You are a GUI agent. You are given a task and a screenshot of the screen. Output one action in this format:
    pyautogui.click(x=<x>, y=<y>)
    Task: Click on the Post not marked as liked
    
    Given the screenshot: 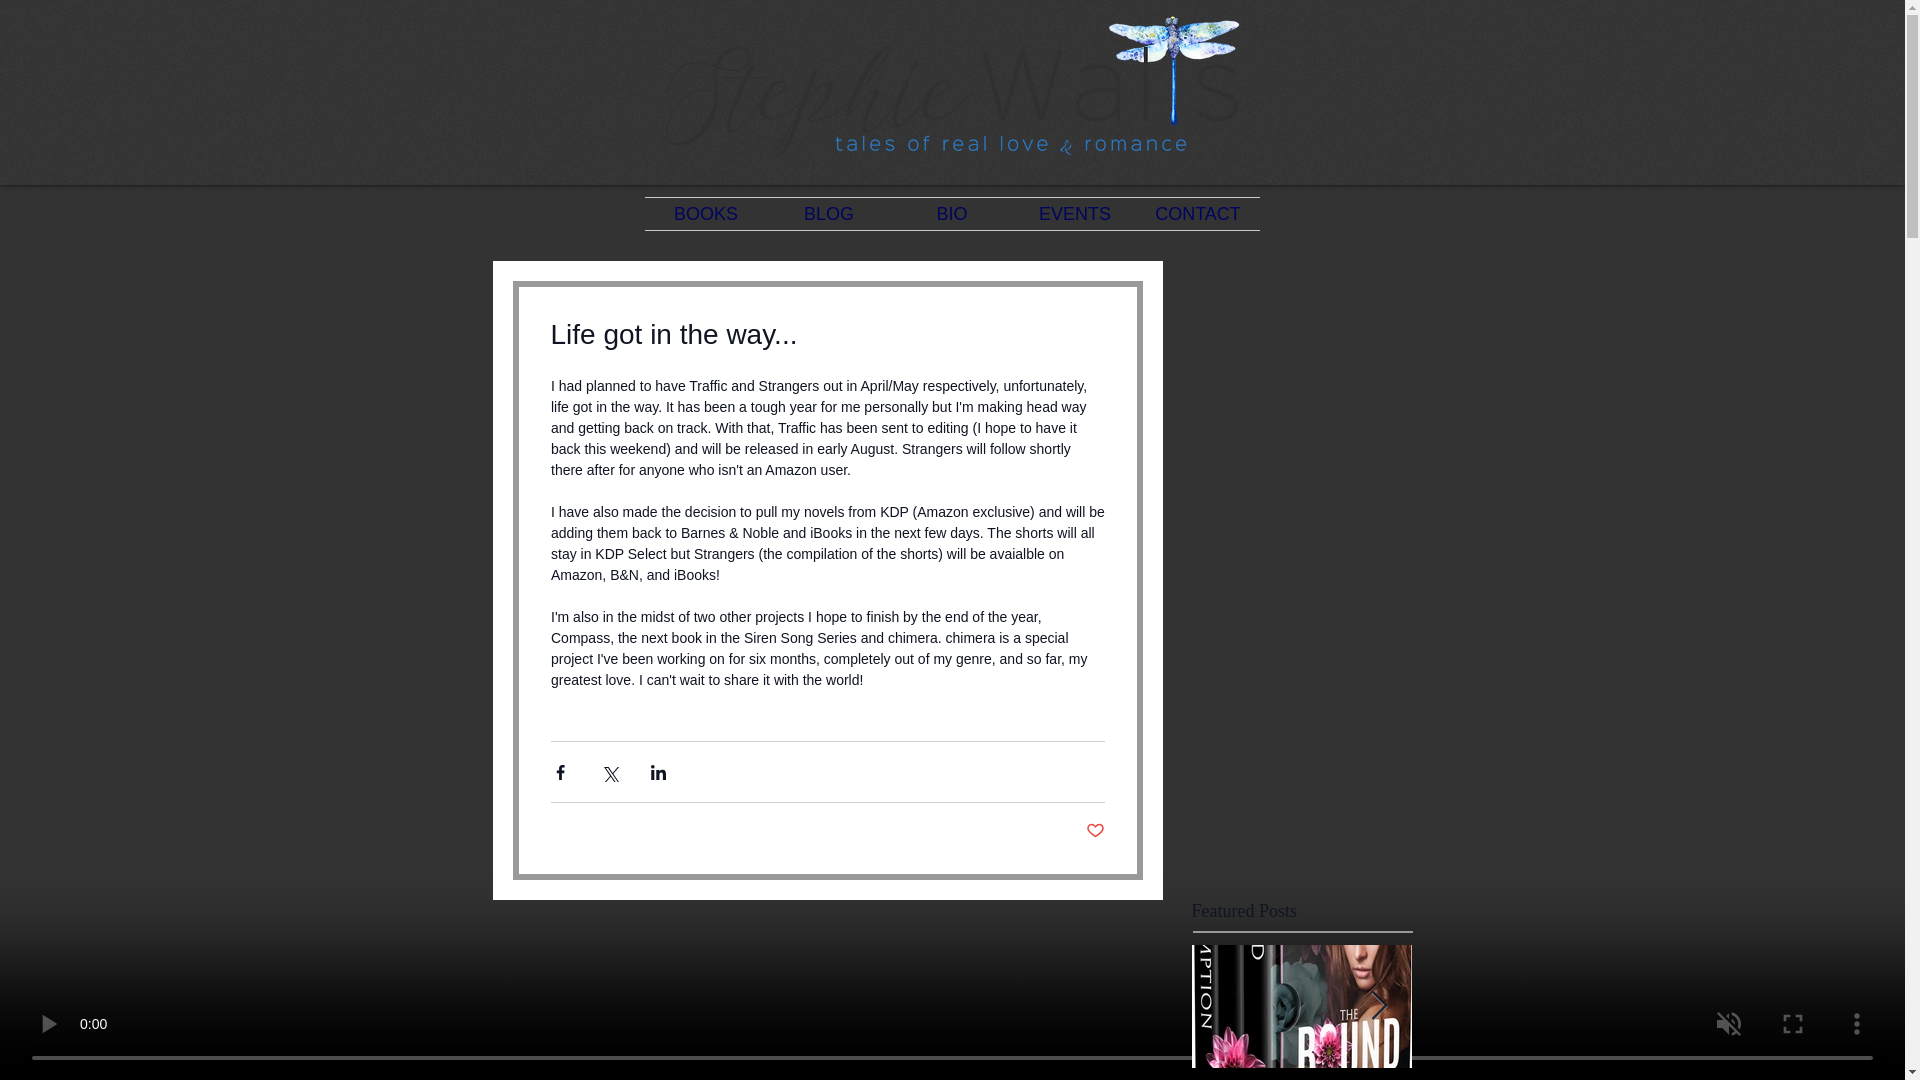 What is the action you would take?
    pyautogui.click(x=1096, y=831)
    